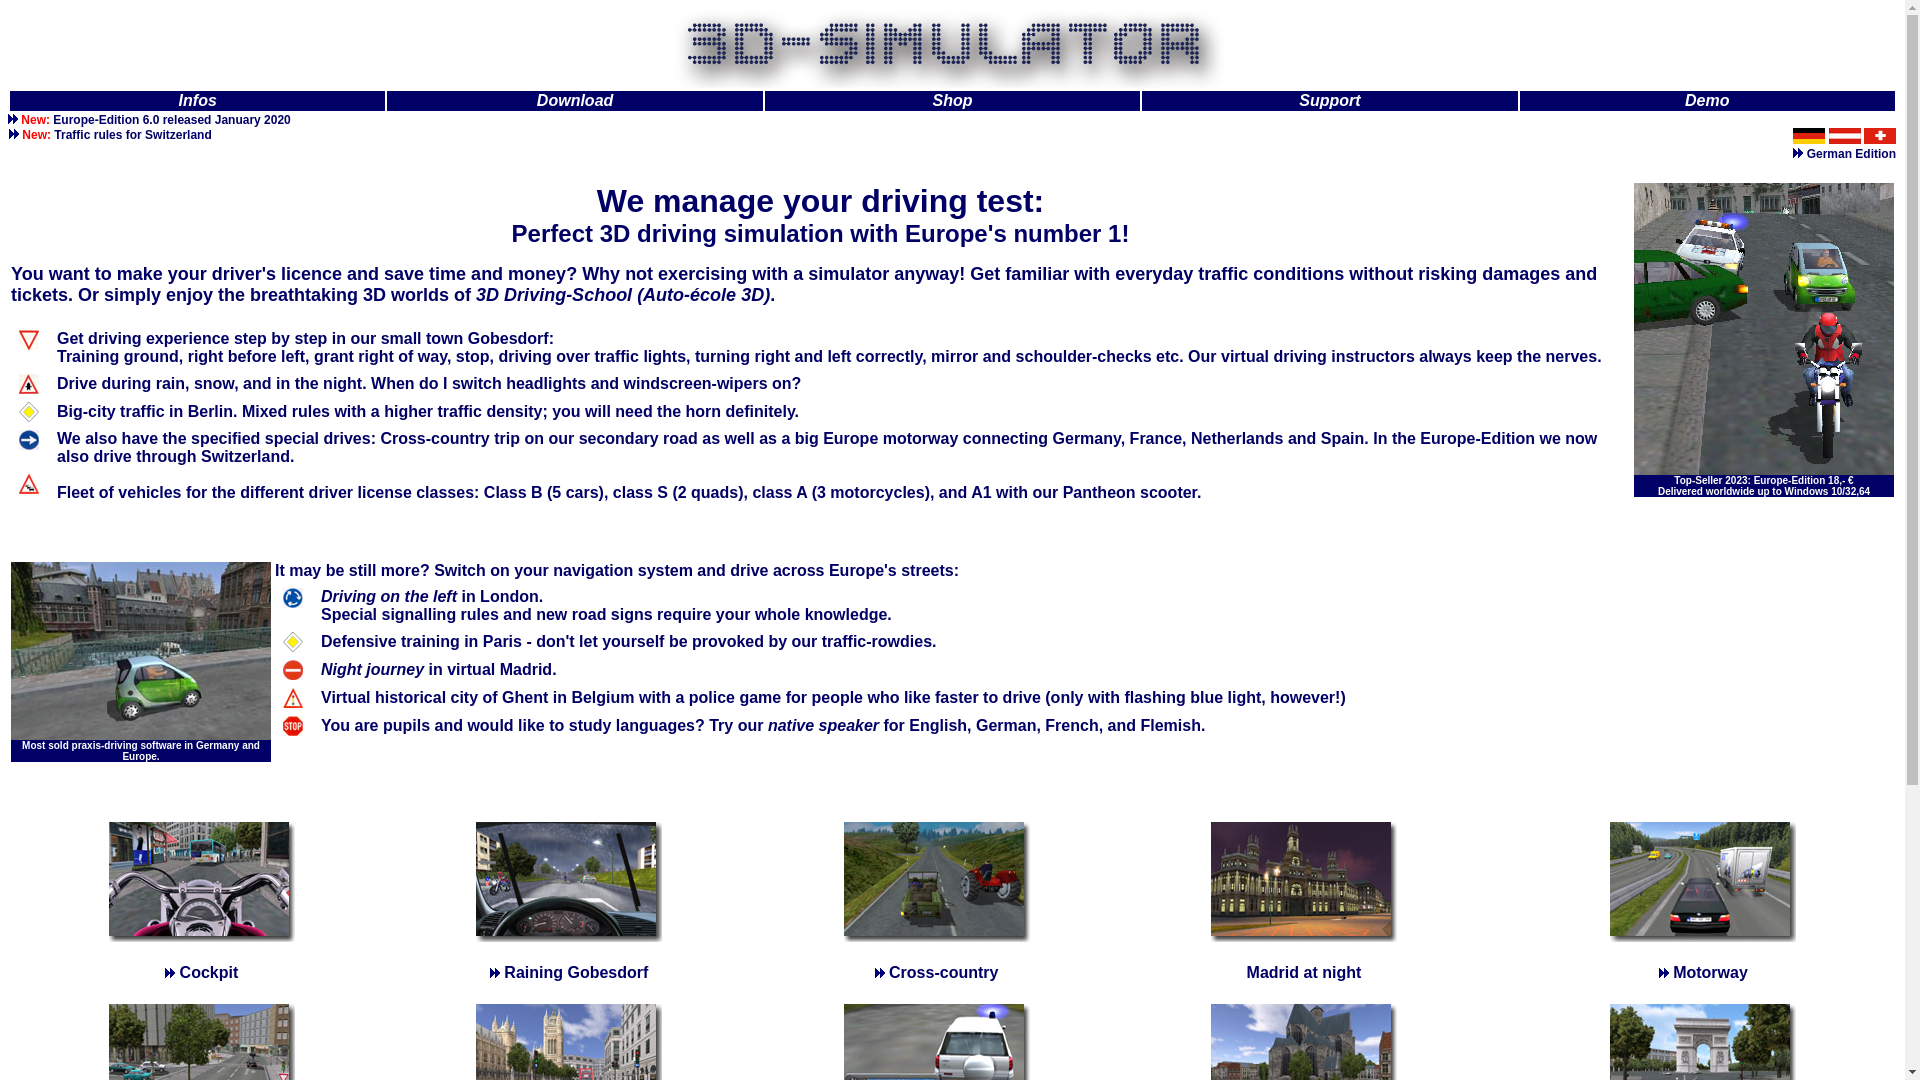 This screenshot has width=1920, height=1080. I want to click on Infos, so click(198, 100).